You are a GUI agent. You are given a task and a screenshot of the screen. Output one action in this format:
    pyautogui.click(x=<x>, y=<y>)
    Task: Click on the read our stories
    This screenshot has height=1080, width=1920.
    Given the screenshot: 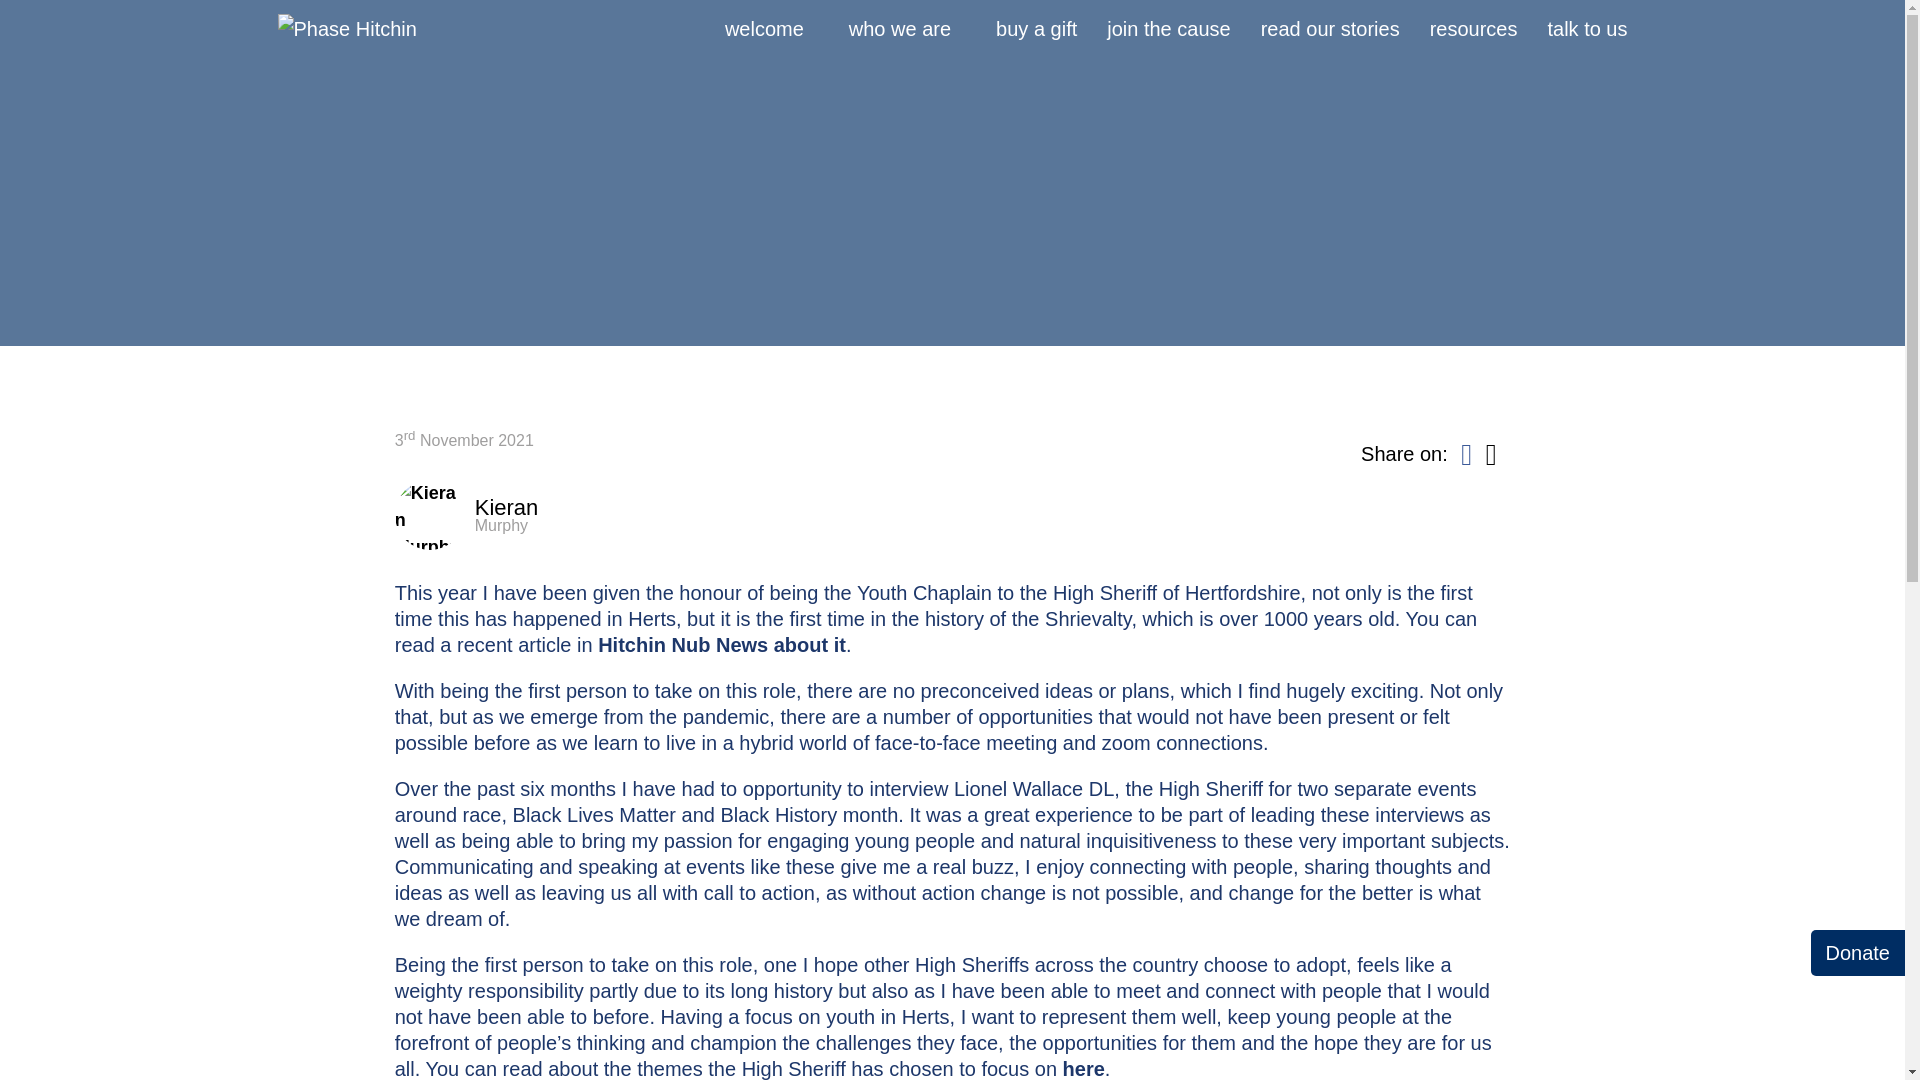 What is the action you would take?
    pyautogui.click(x=1330, y=30)
    